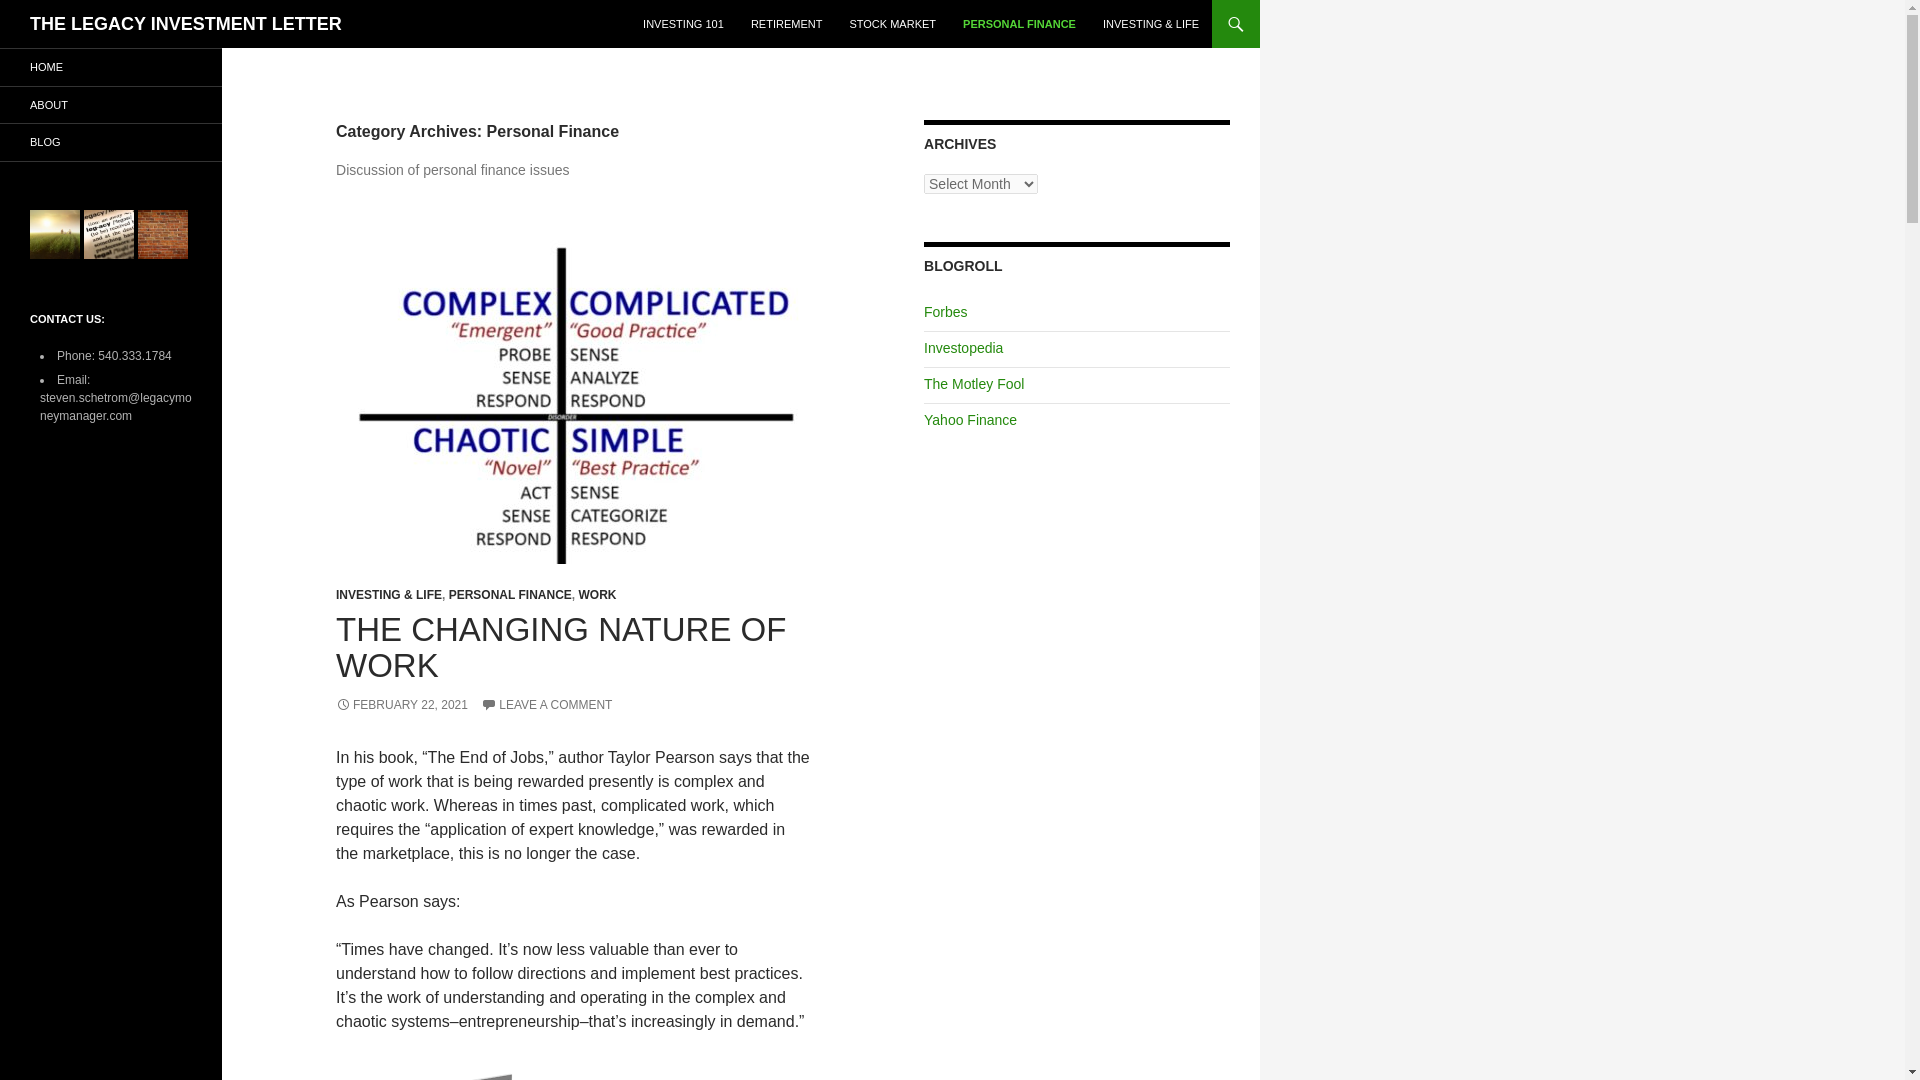 This screenshot has height=1080, width=1920. I want to click on WORK, so click(596, 594).